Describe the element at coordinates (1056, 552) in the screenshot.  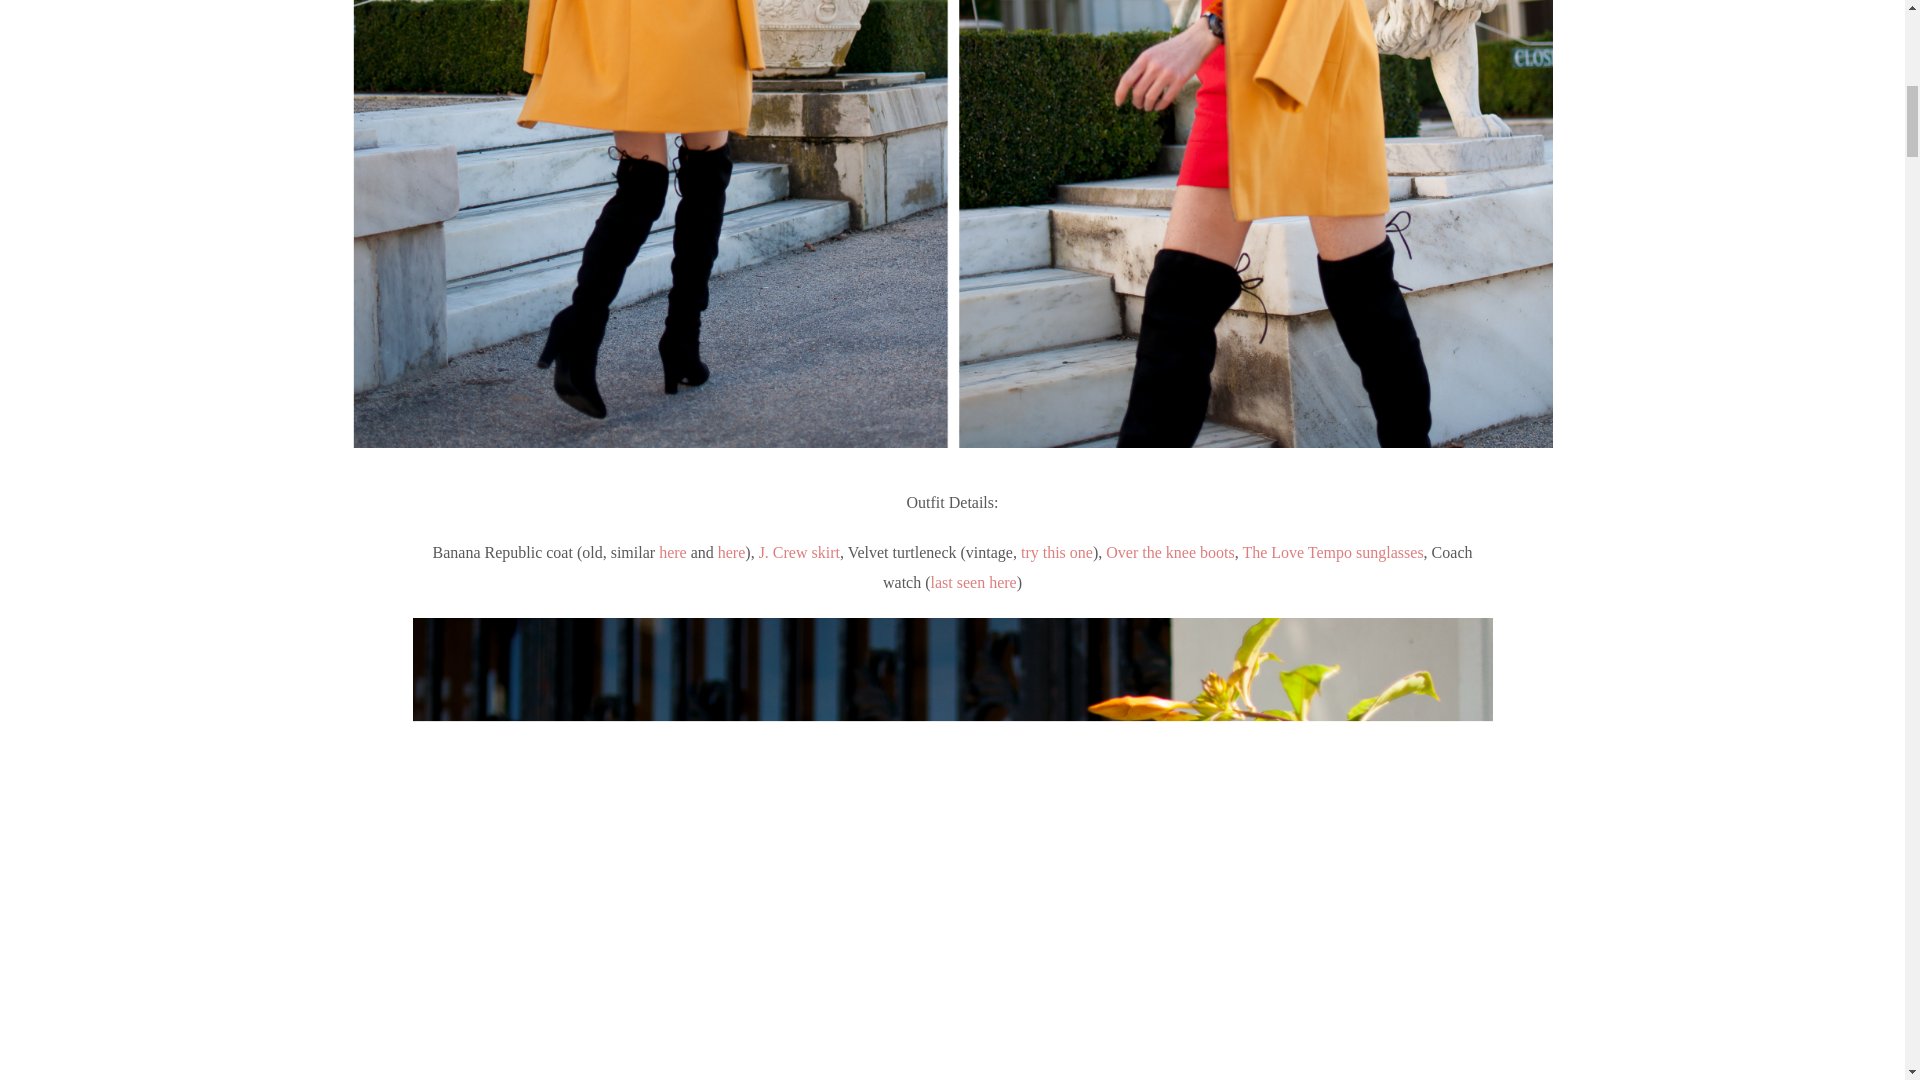
I see `try this one` at that location.